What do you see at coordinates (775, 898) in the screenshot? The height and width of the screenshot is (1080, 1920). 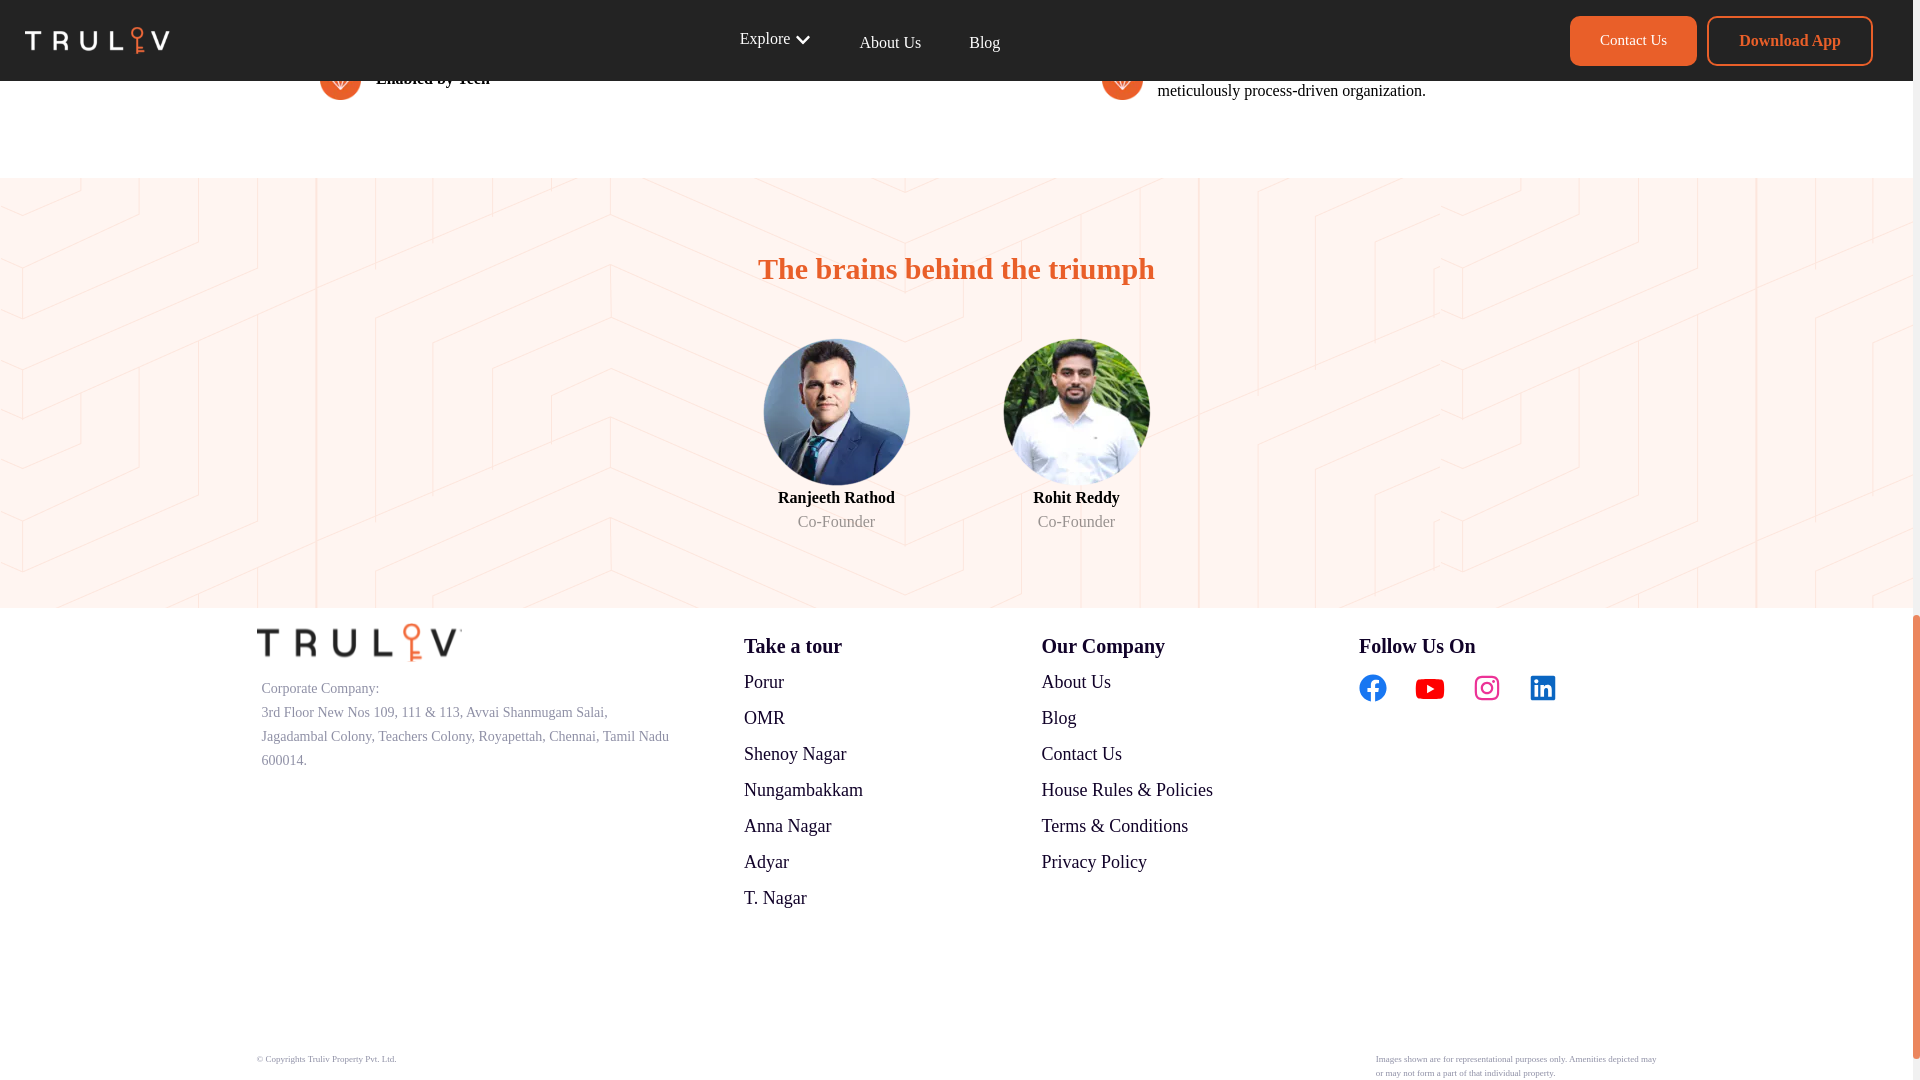 I see `T. Nagar` at bounding box center [775, 898].